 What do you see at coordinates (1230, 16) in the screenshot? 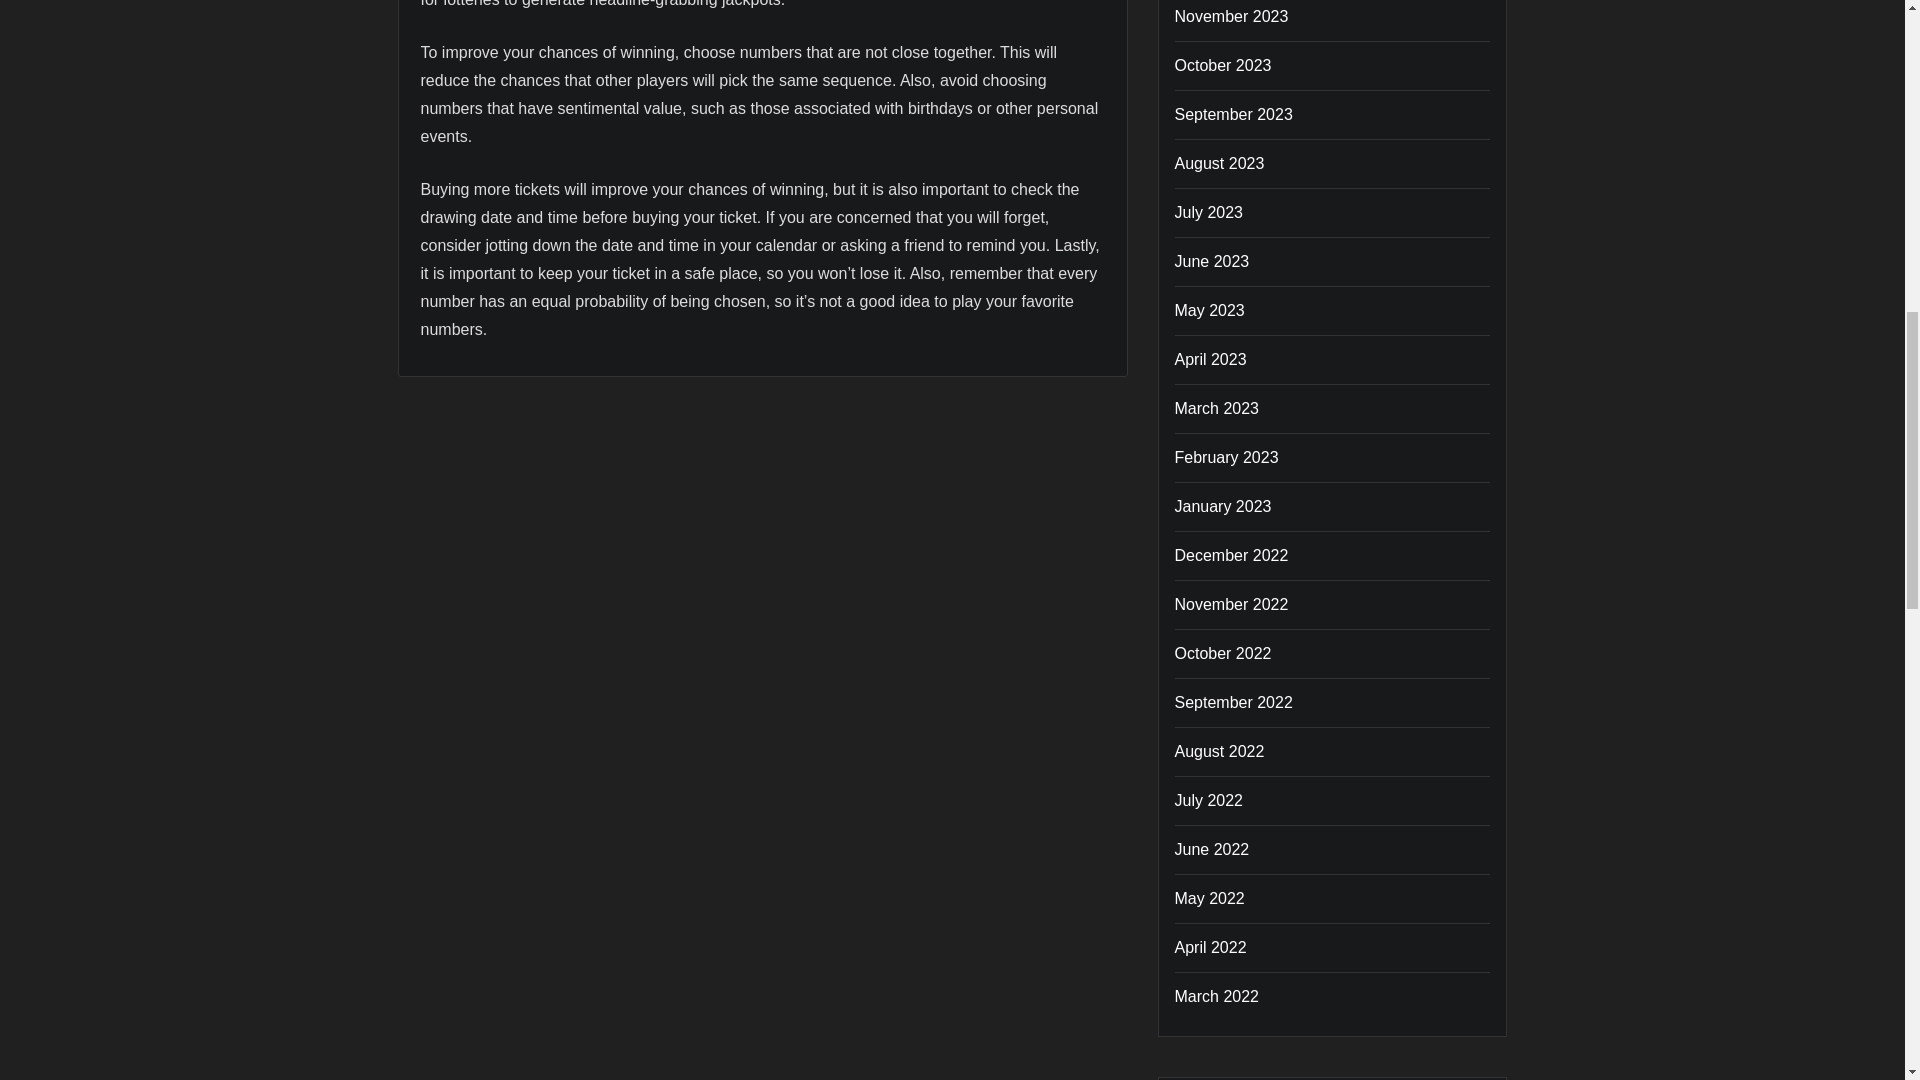
I see `November 2023` at bounding box center [1230, 16].